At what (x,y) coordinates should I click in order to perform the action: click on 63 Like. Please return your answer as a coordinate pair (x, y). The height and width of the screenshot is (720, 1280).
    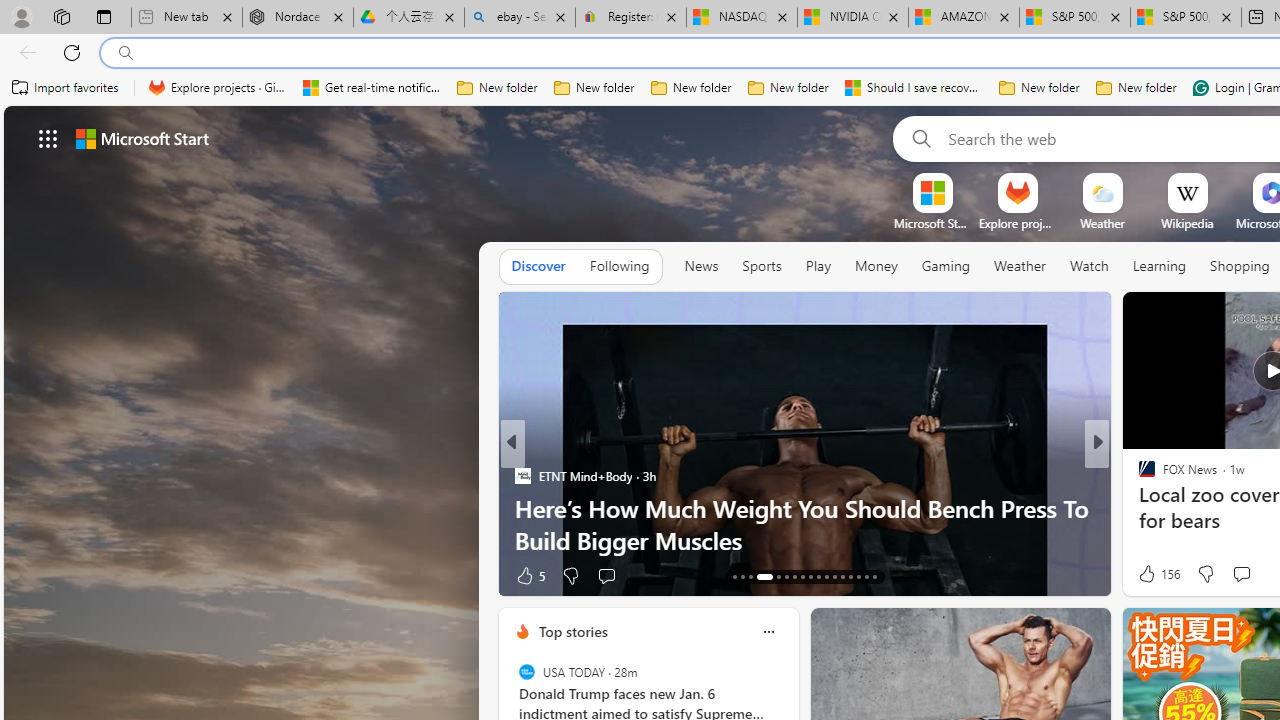
    Looking at the image, I should click on (1149, 574).